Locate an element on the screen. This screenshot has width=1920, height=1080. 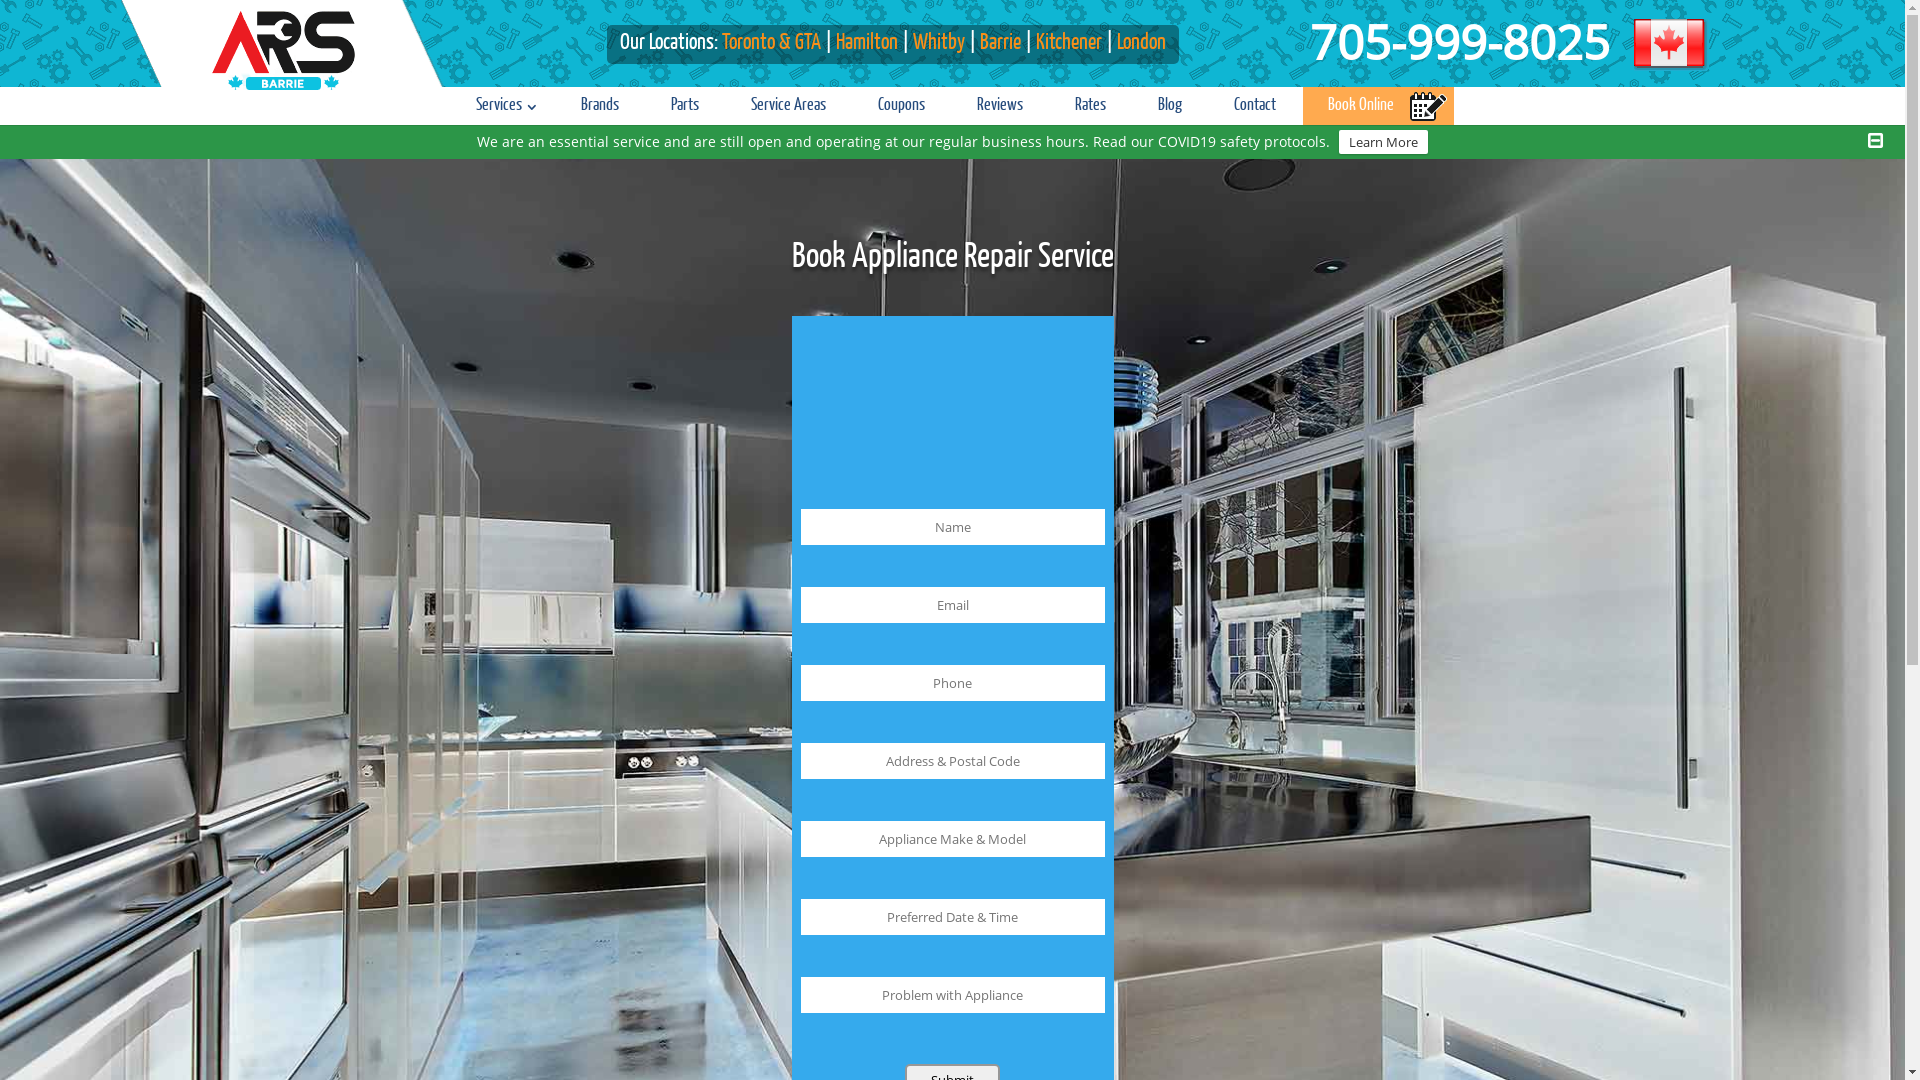
Toronto & GTA is located at coordinates (772, 43).